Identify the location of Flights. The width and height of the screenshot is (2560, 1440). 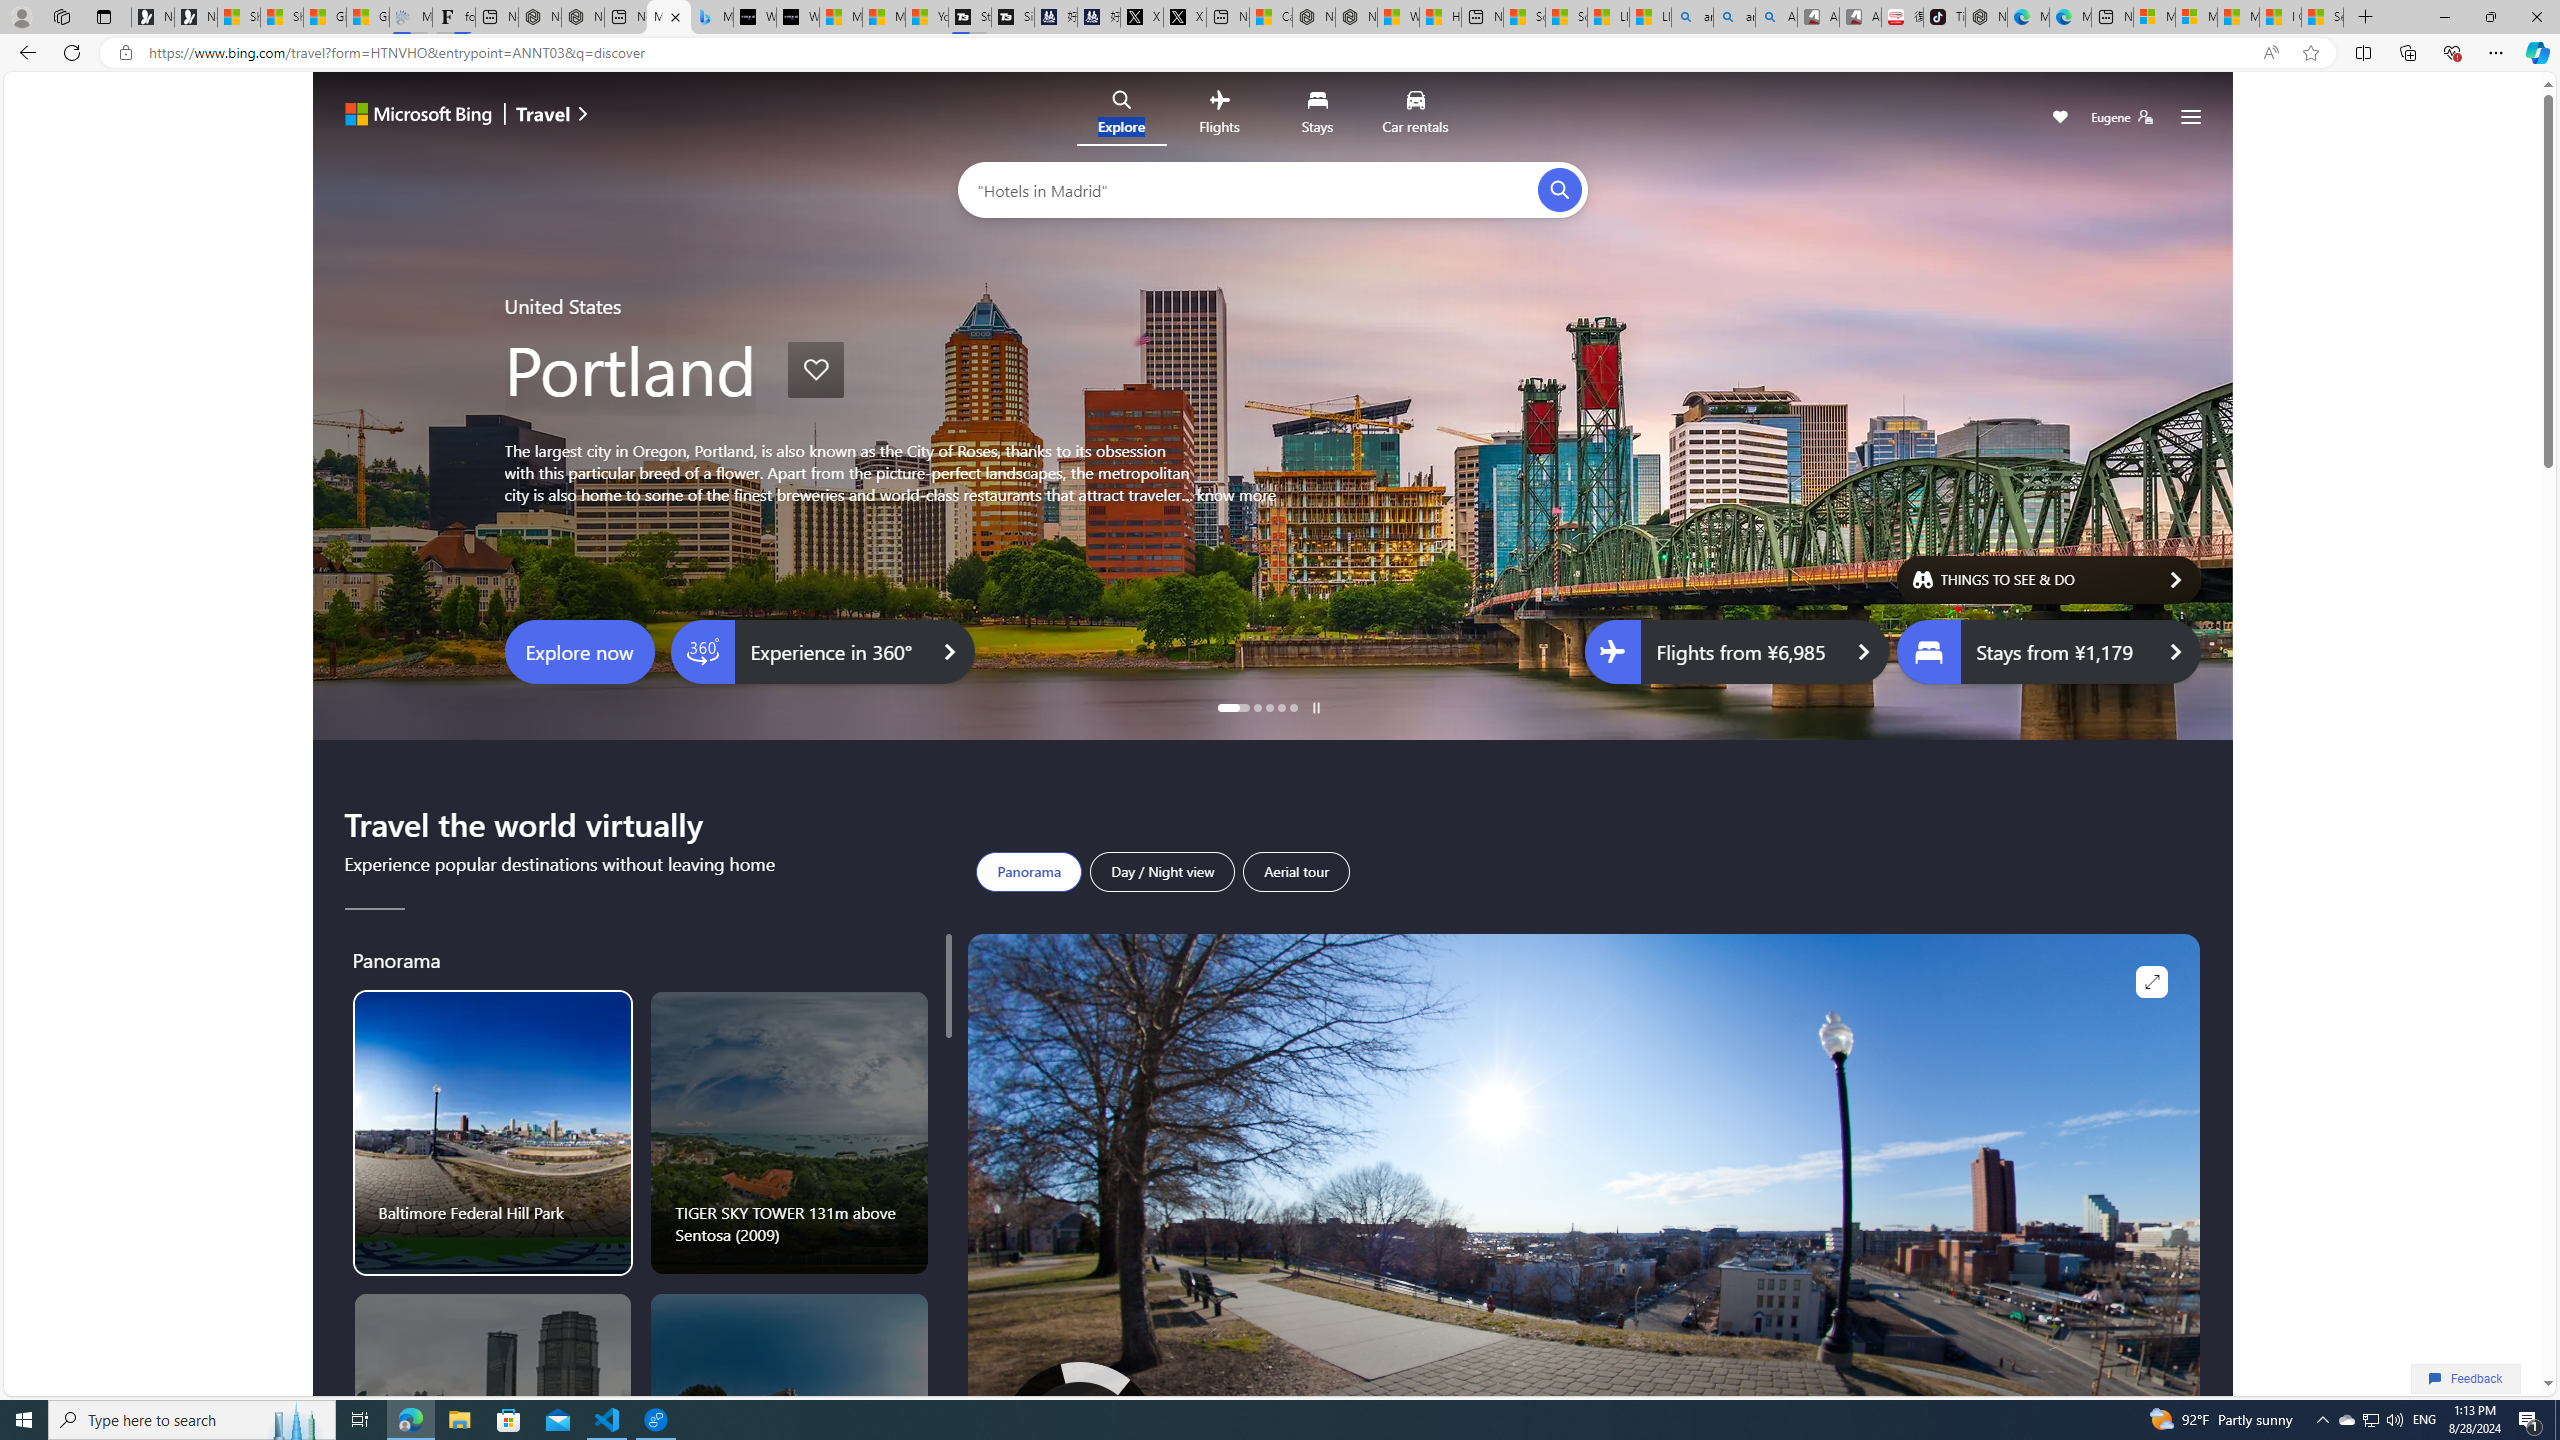
(1220, 116).